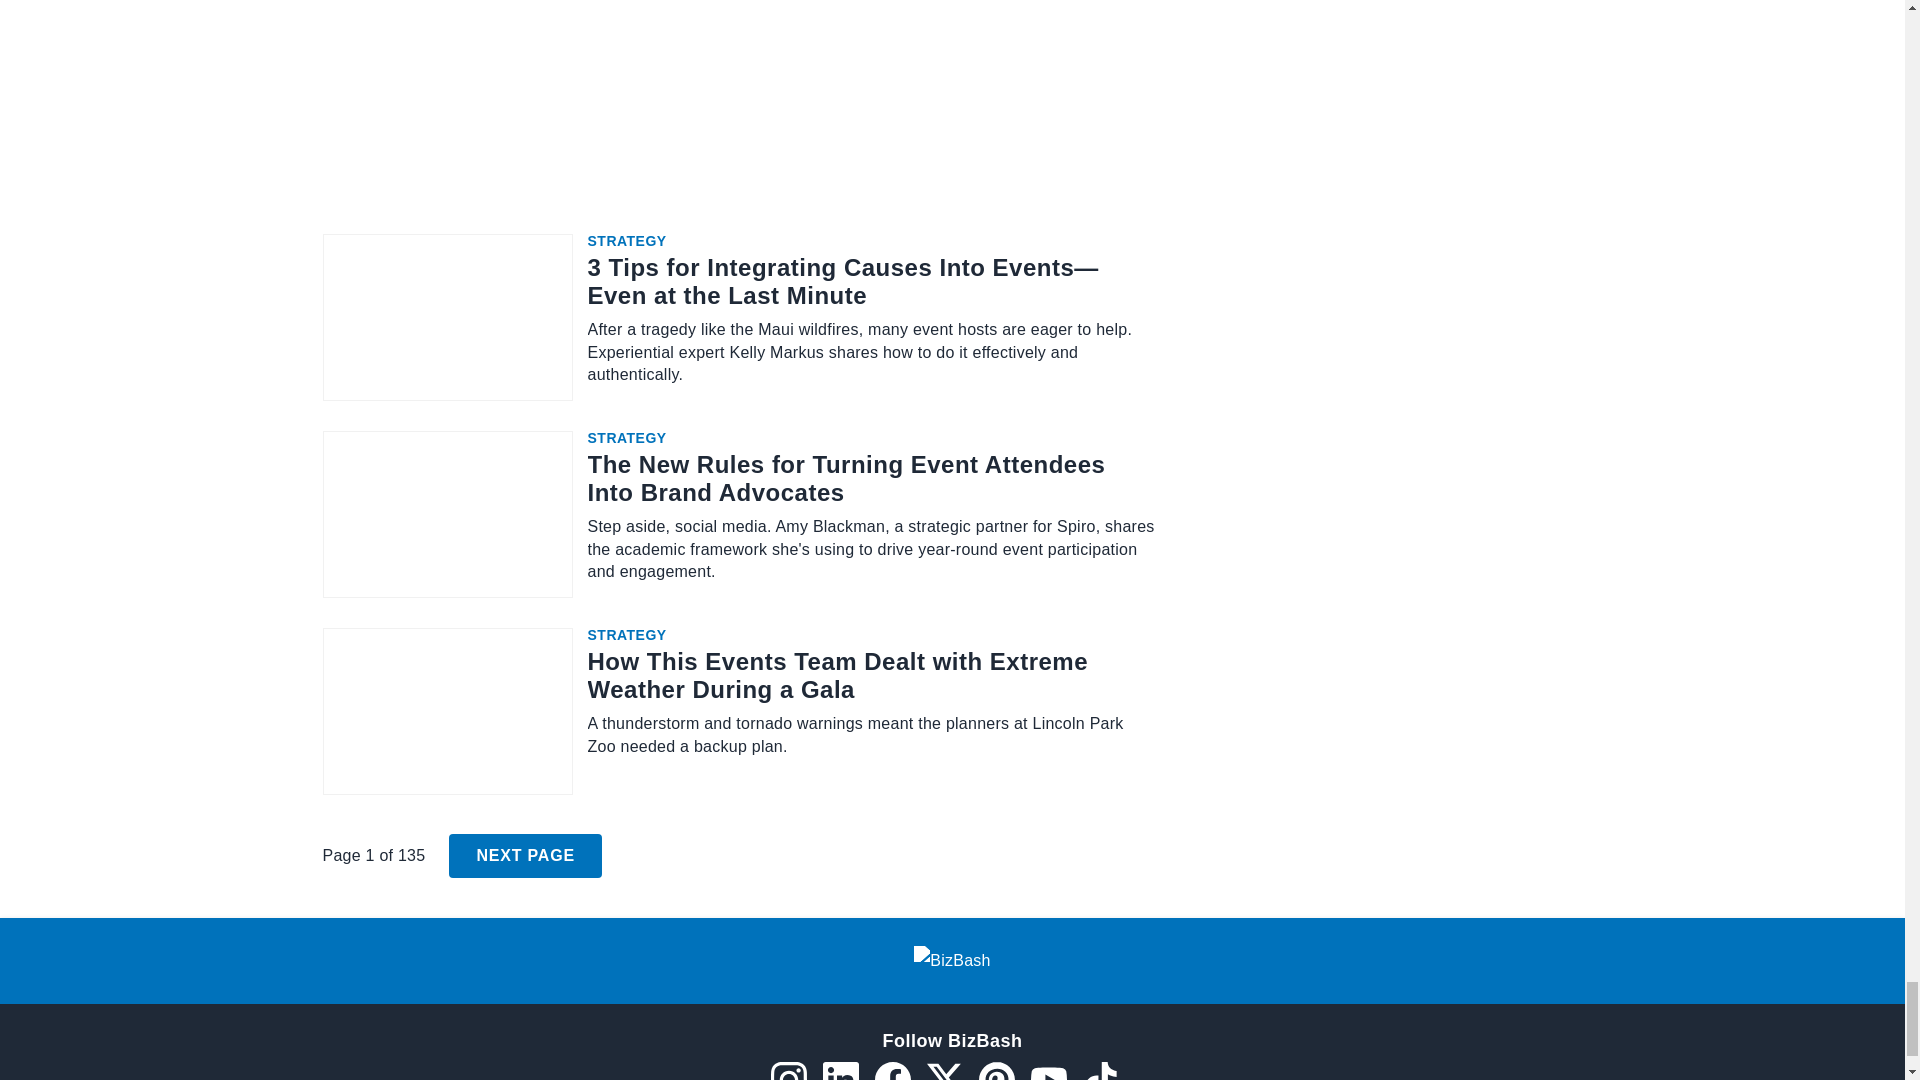 This screenshot has height=1080, width=1920. What do you see at coordinates (995, 1070) in the screenshot?
I see `Pinterest icon` at bounding box center [995, 1070].